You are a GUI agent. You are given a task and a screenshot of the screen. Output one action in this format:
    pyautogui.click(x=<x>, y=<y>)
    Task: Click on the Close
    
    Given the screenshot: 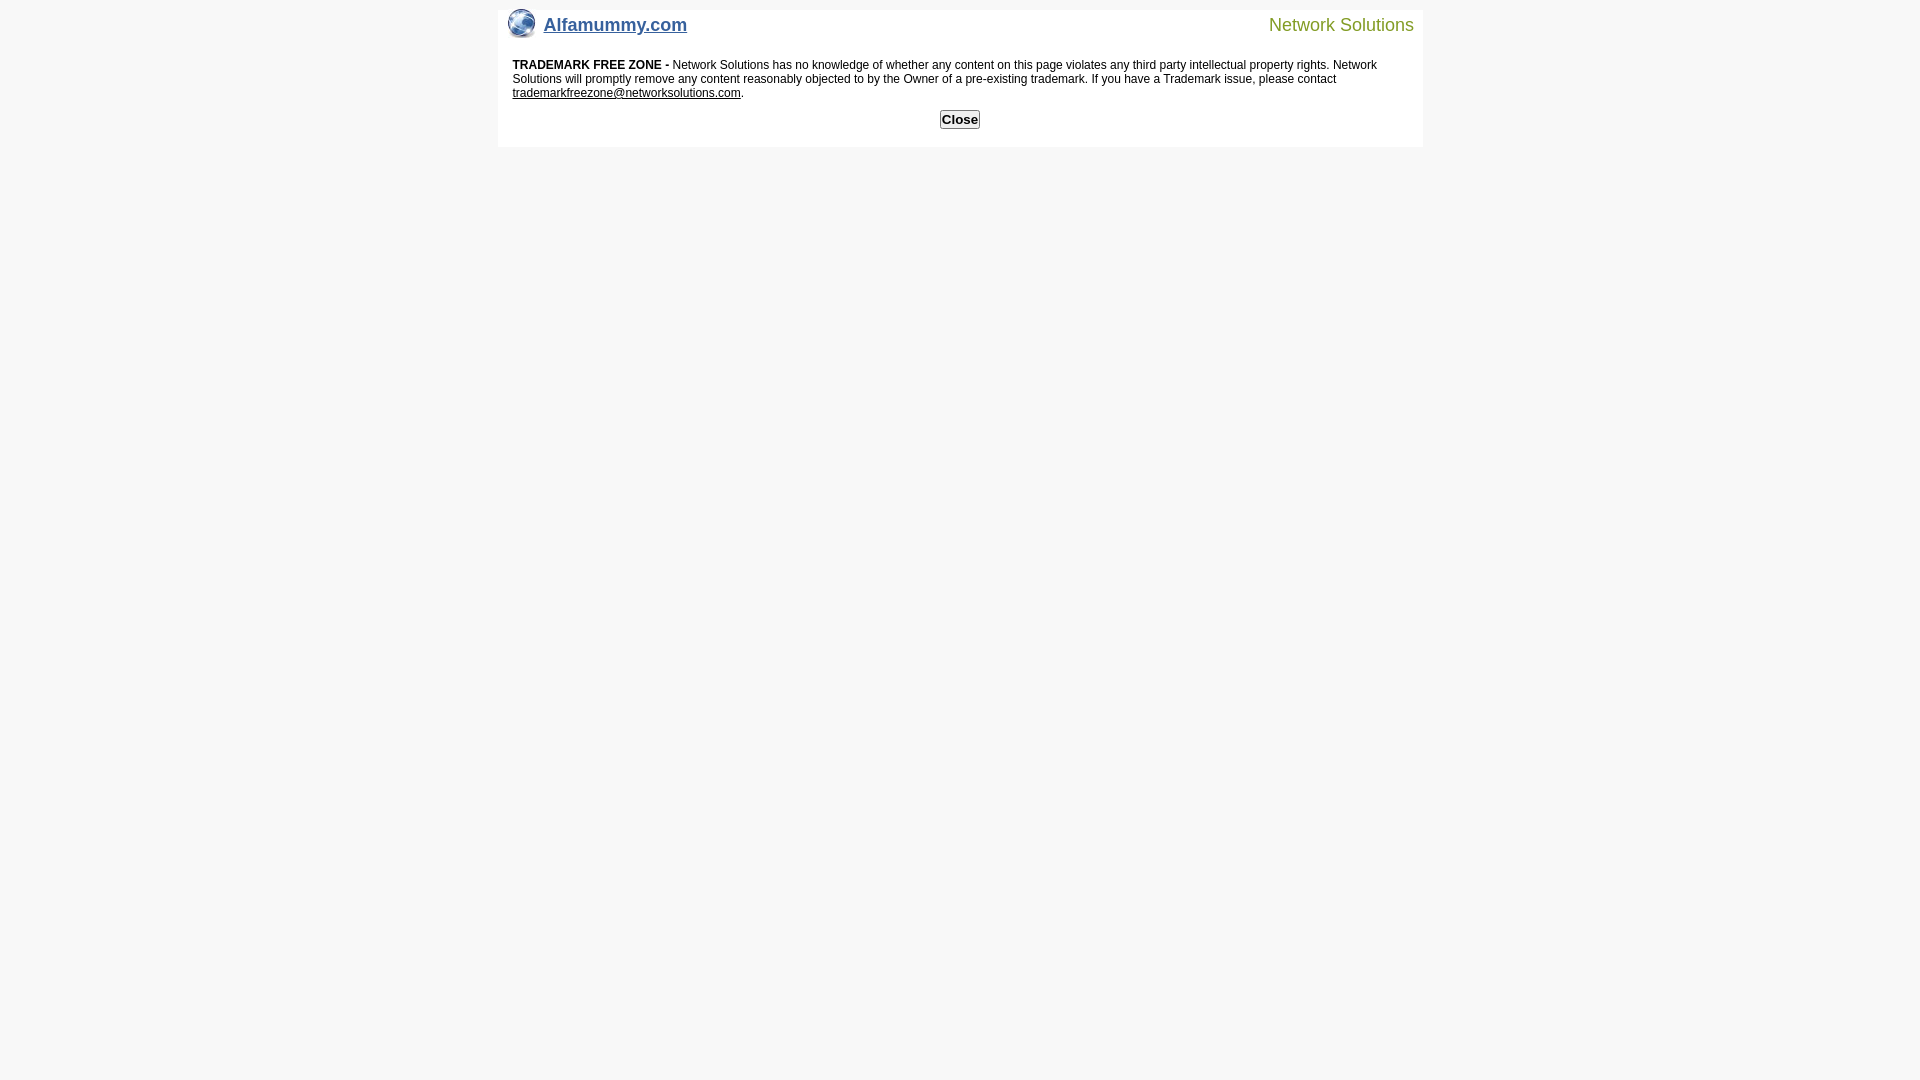 What is the action you would take?
    pyautogui.click(x=960, y=120)
    